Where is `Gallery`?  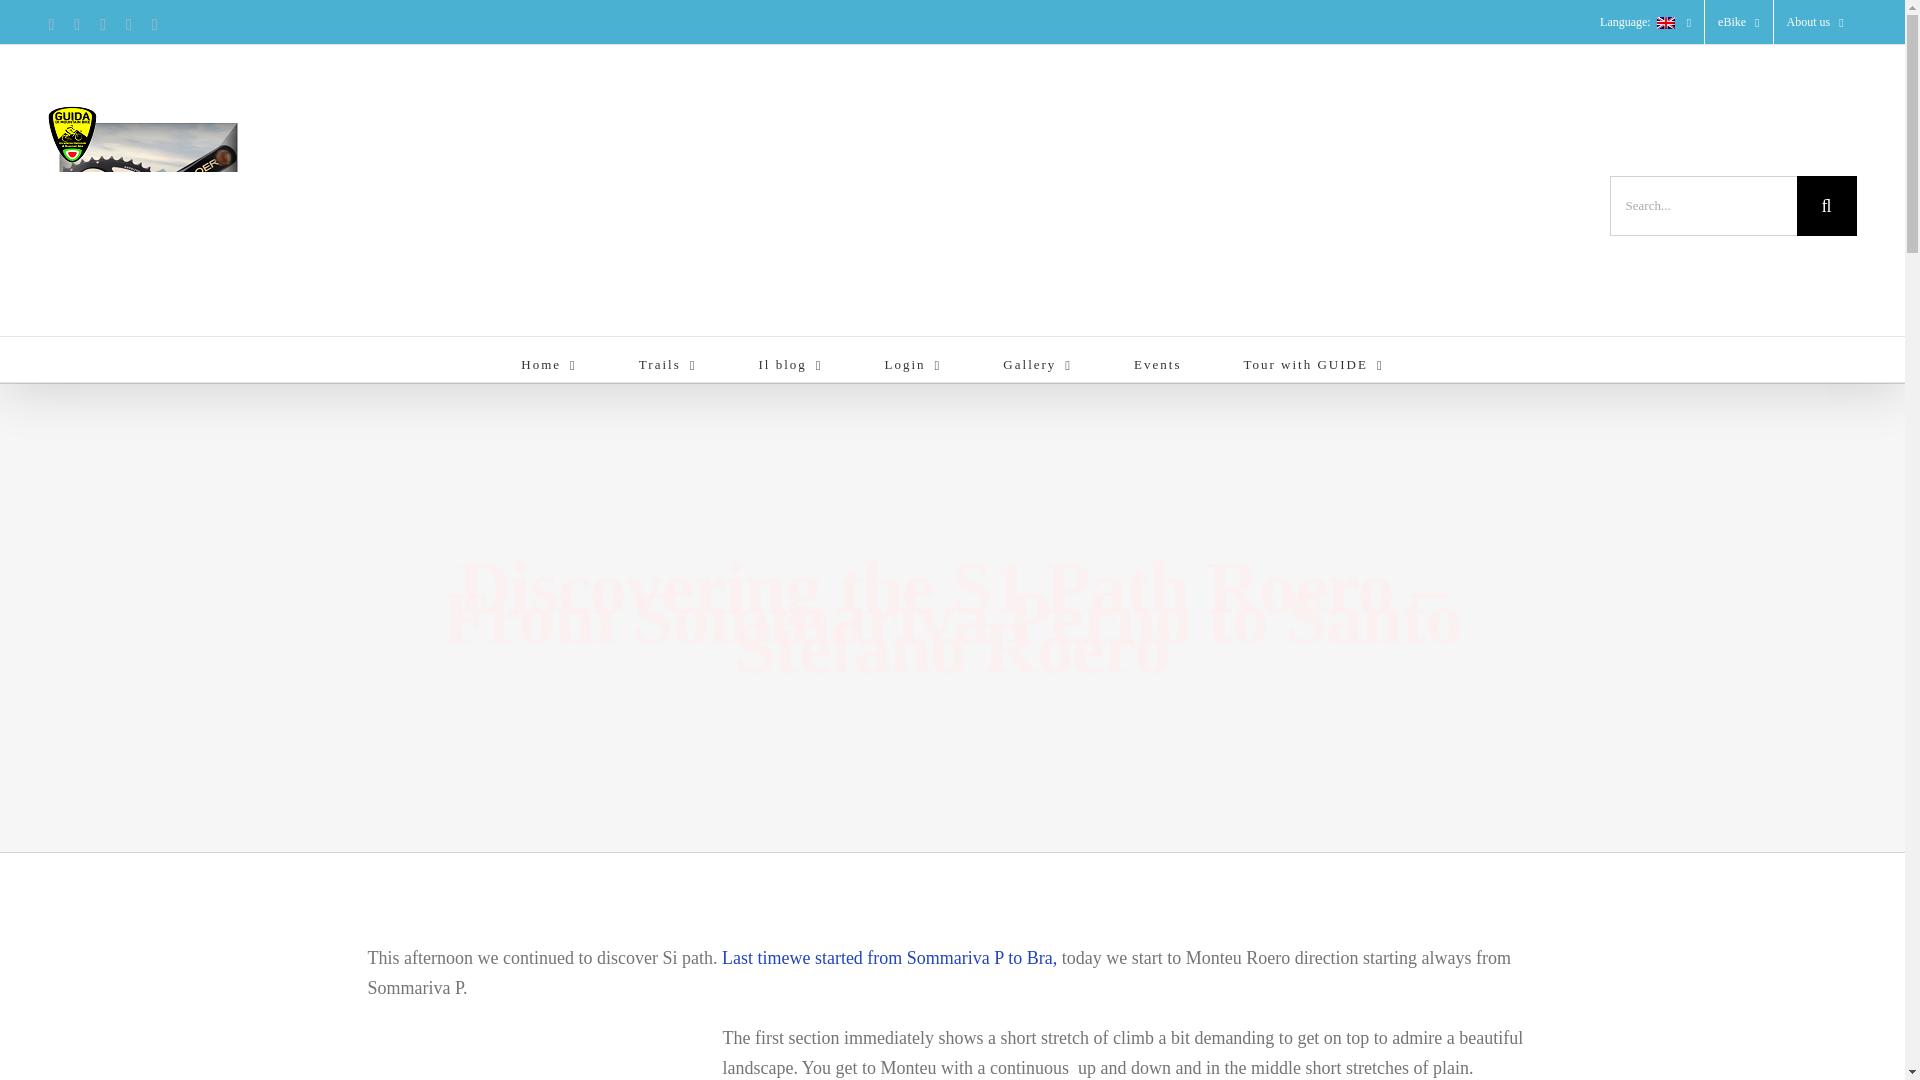 Gallery is located at coordinates (1036, 359).